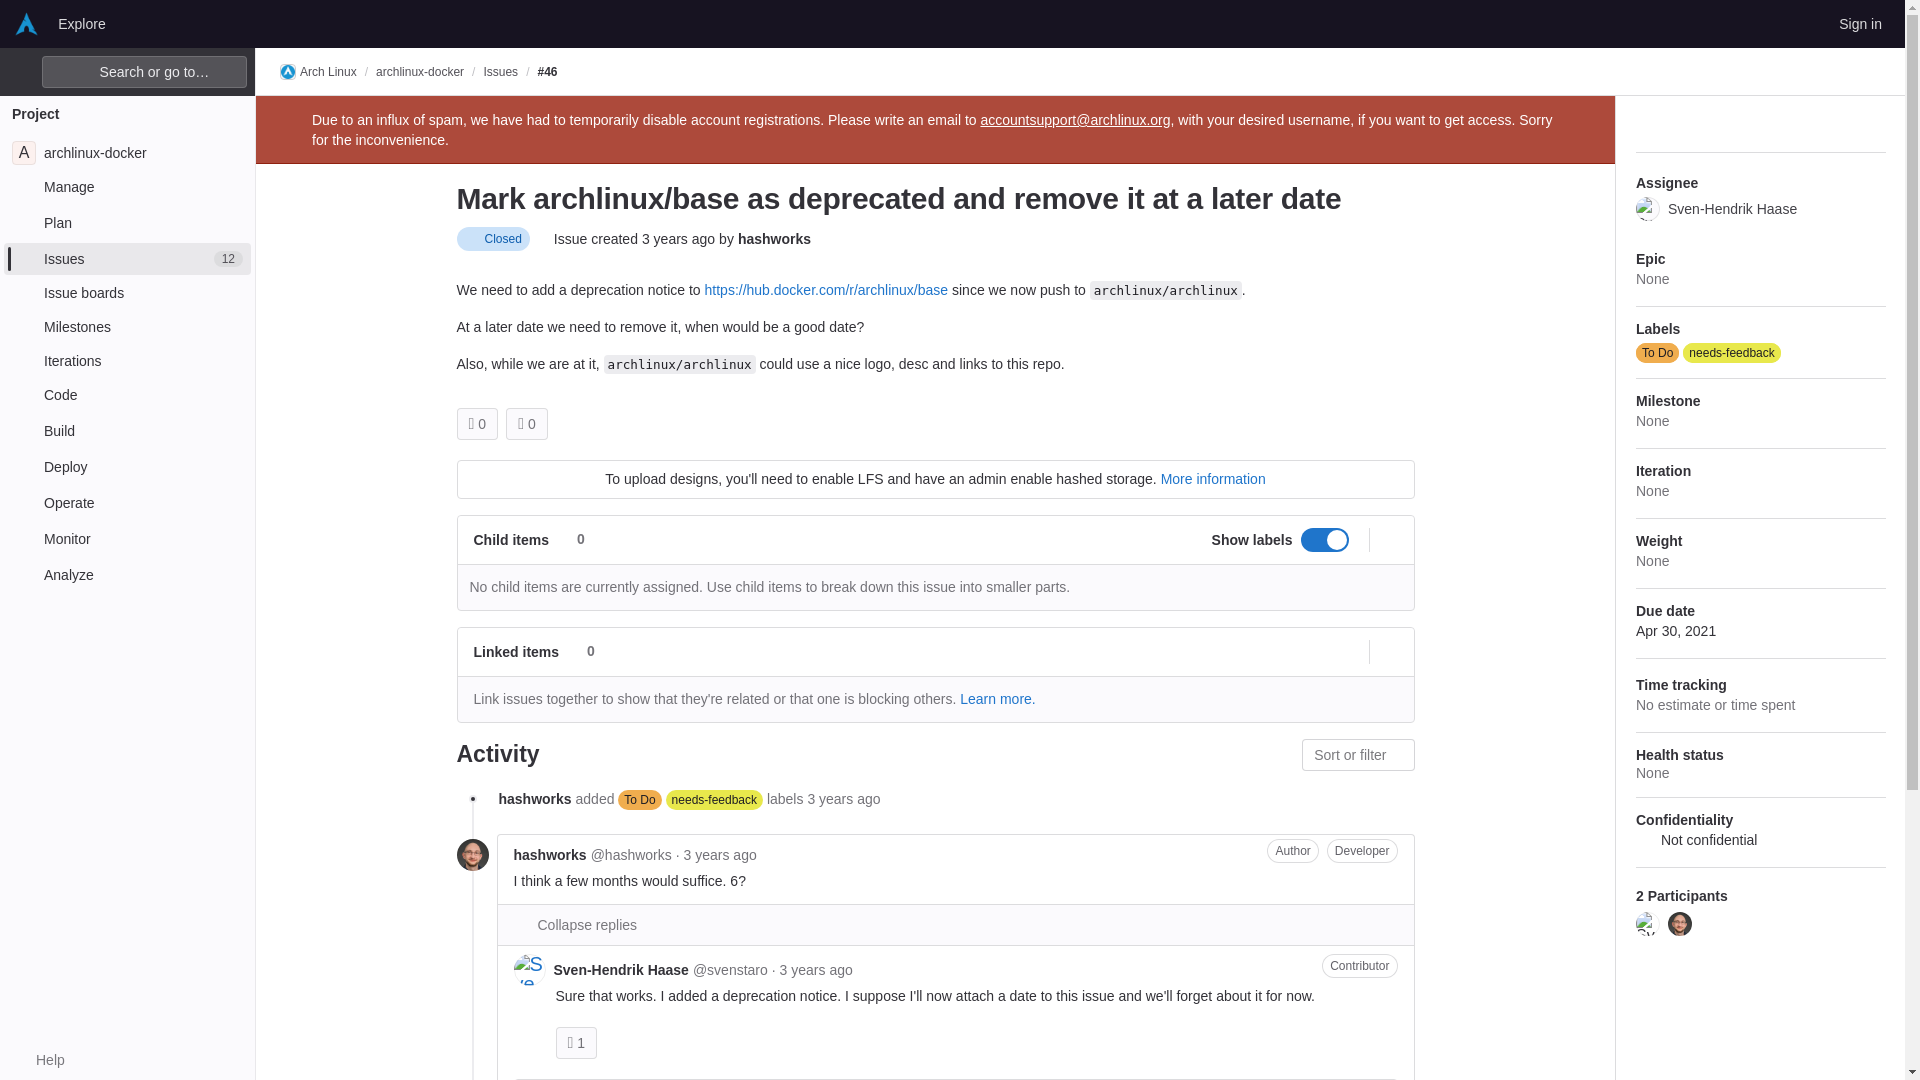 This screenshot has height=1080, width=1920. I want to click on Monitor, so click(127, 538).